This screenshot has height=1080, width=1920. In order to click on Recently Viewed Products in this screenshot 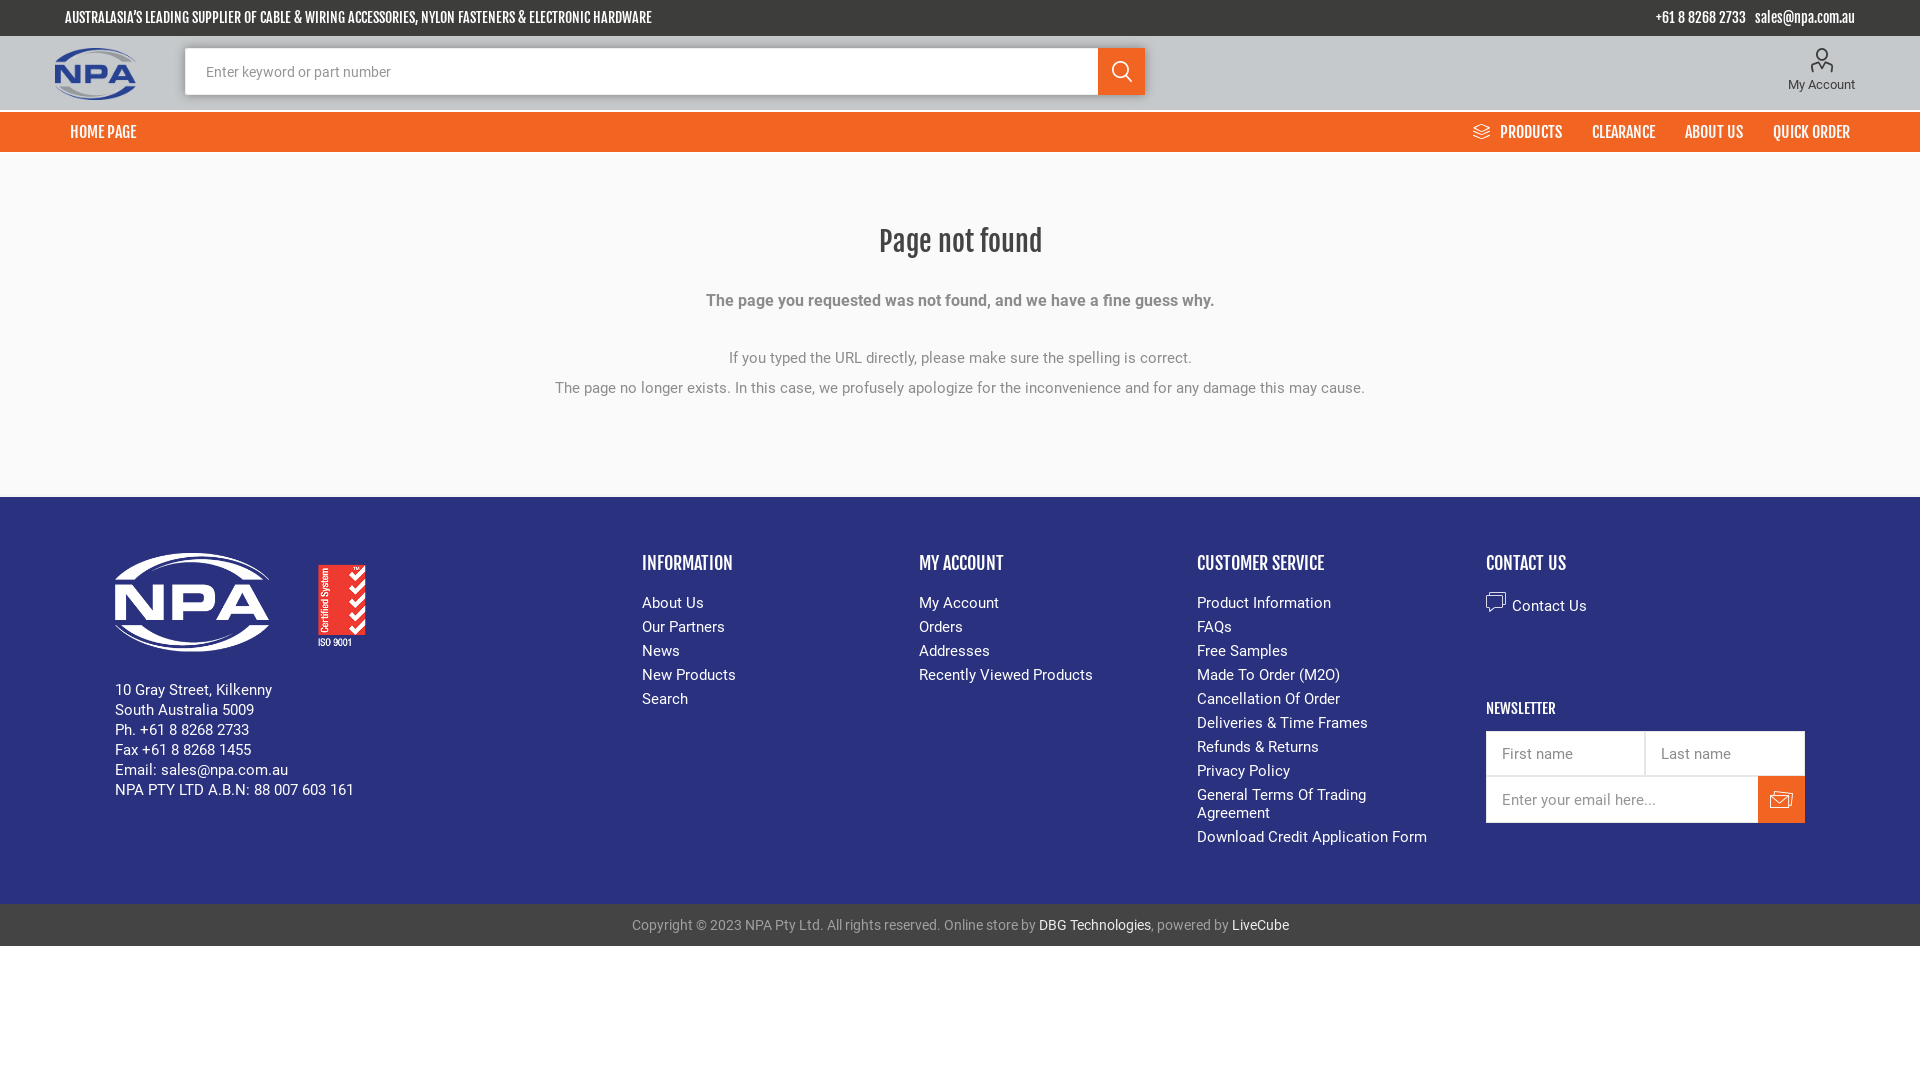, I will do `click(1006, 675)`.